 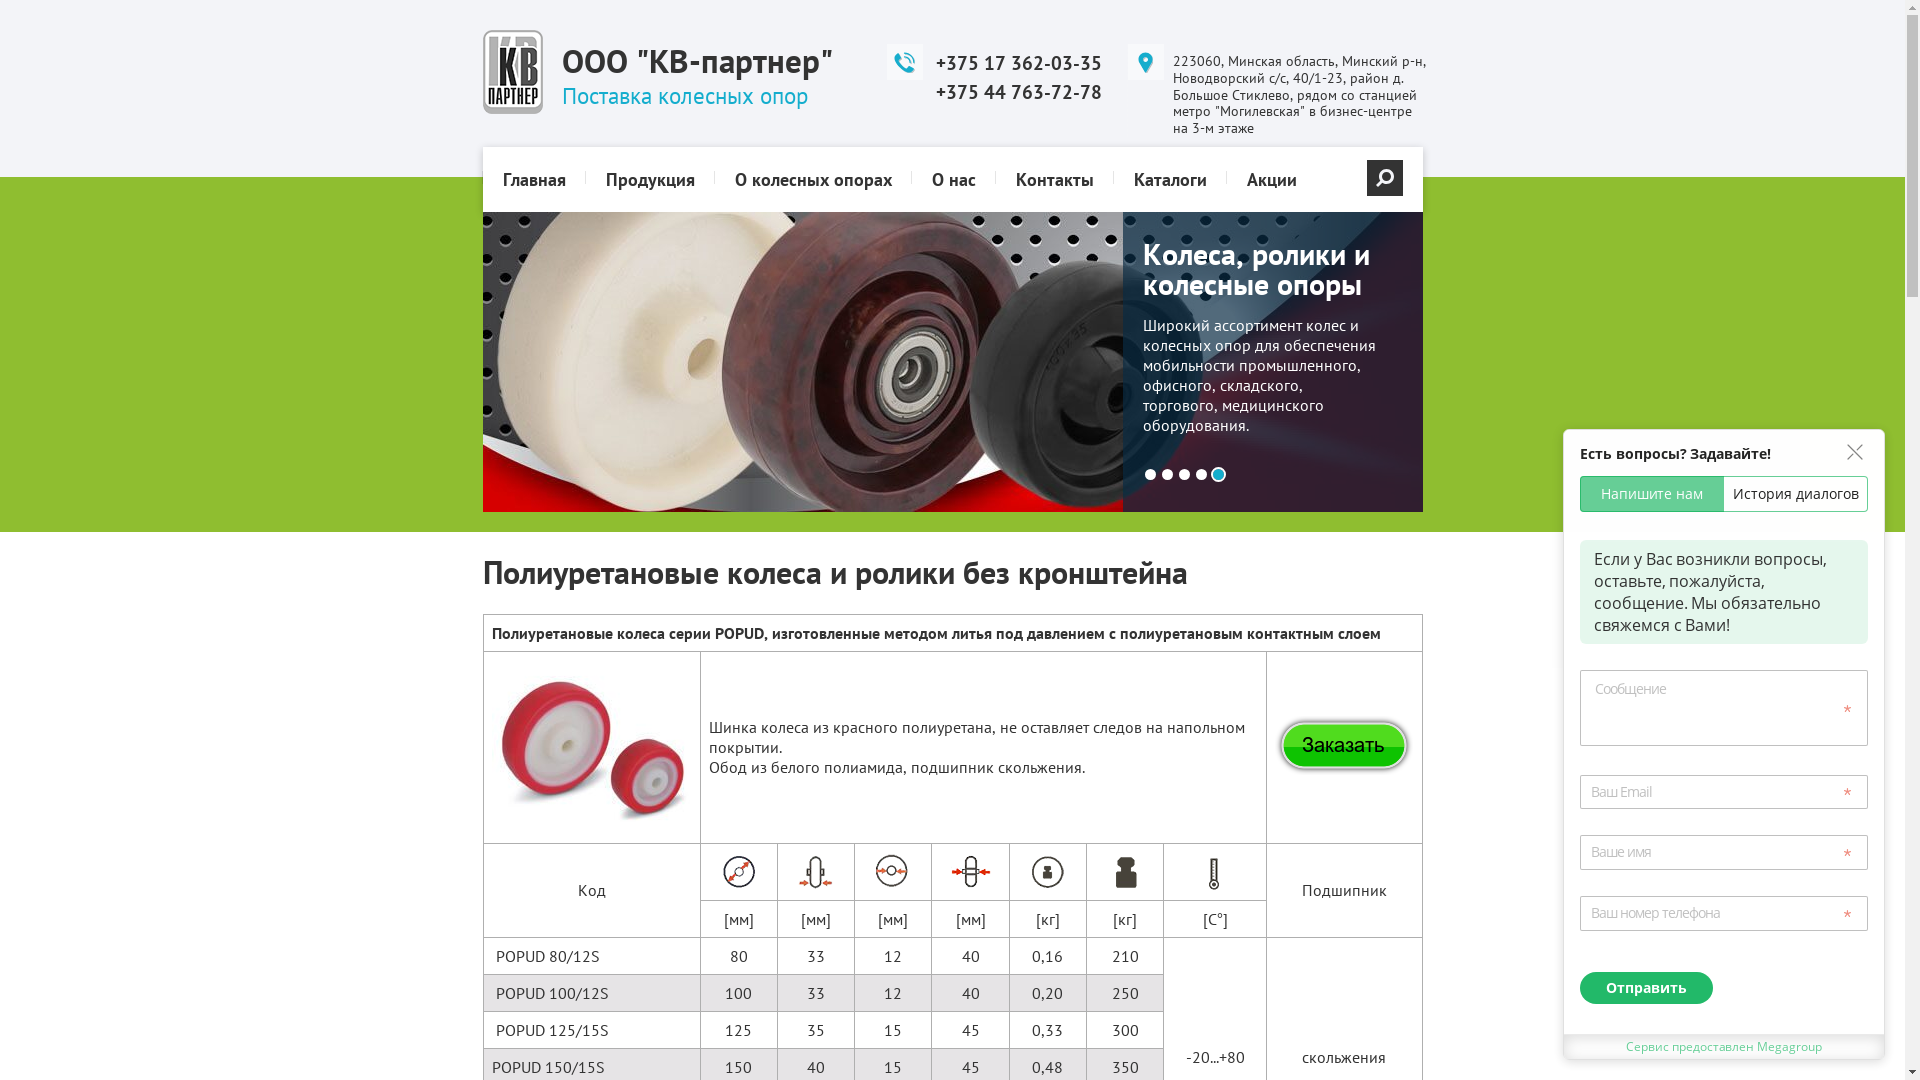 What do you see at coordinates (1790, 1046) in the screenshot?
I see `Megagroup` at bounding box center [1790, 1046].